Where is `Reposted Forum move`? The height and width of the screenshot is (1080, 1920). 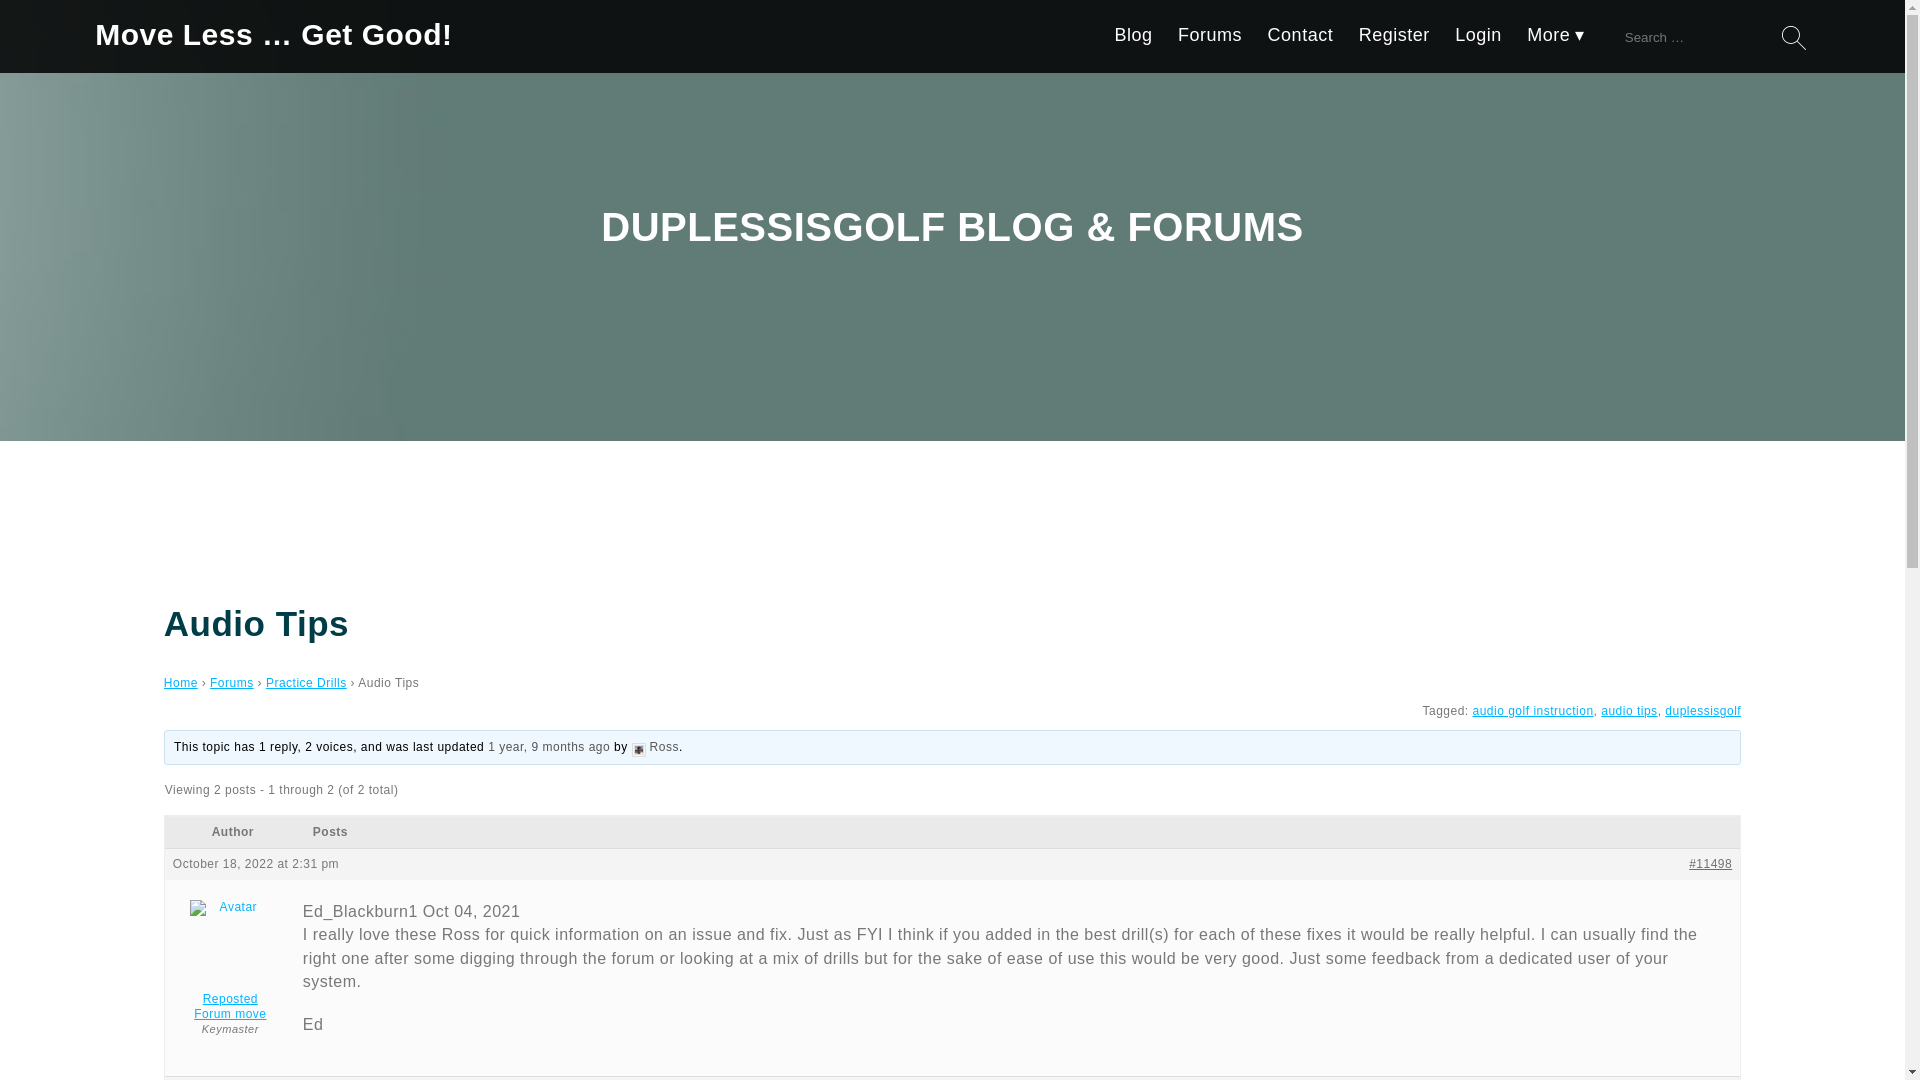 Reposted Forum move is located at coordinates (230, 960).